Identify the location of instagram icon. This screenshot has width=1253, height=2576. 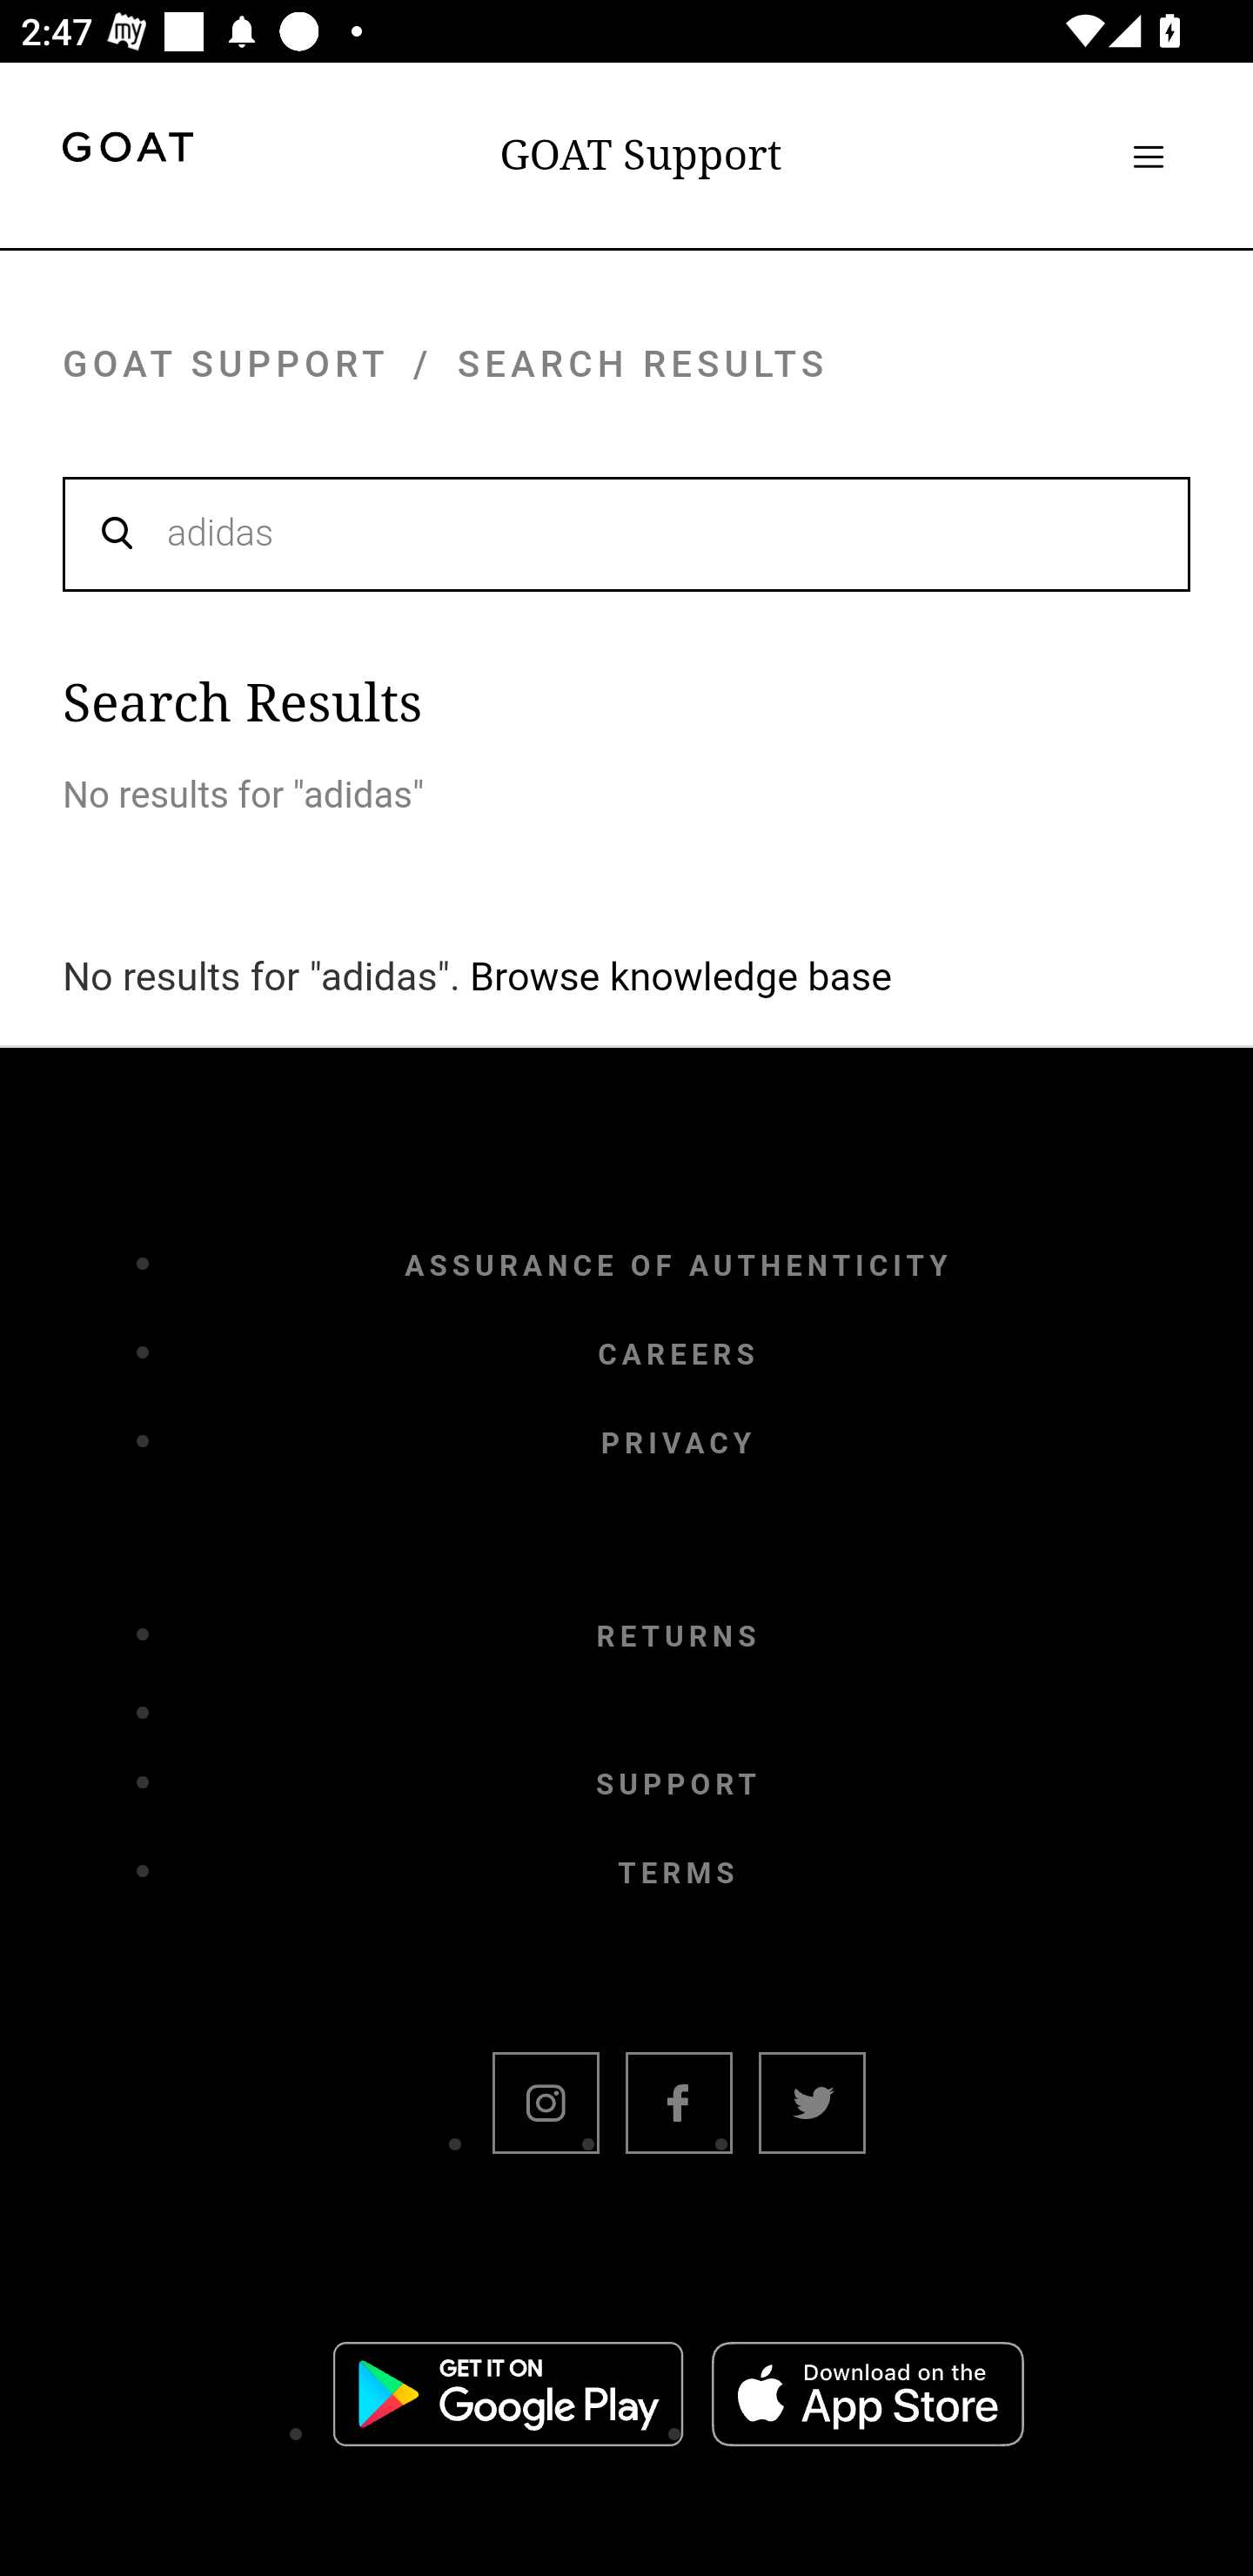
(545, 2107).